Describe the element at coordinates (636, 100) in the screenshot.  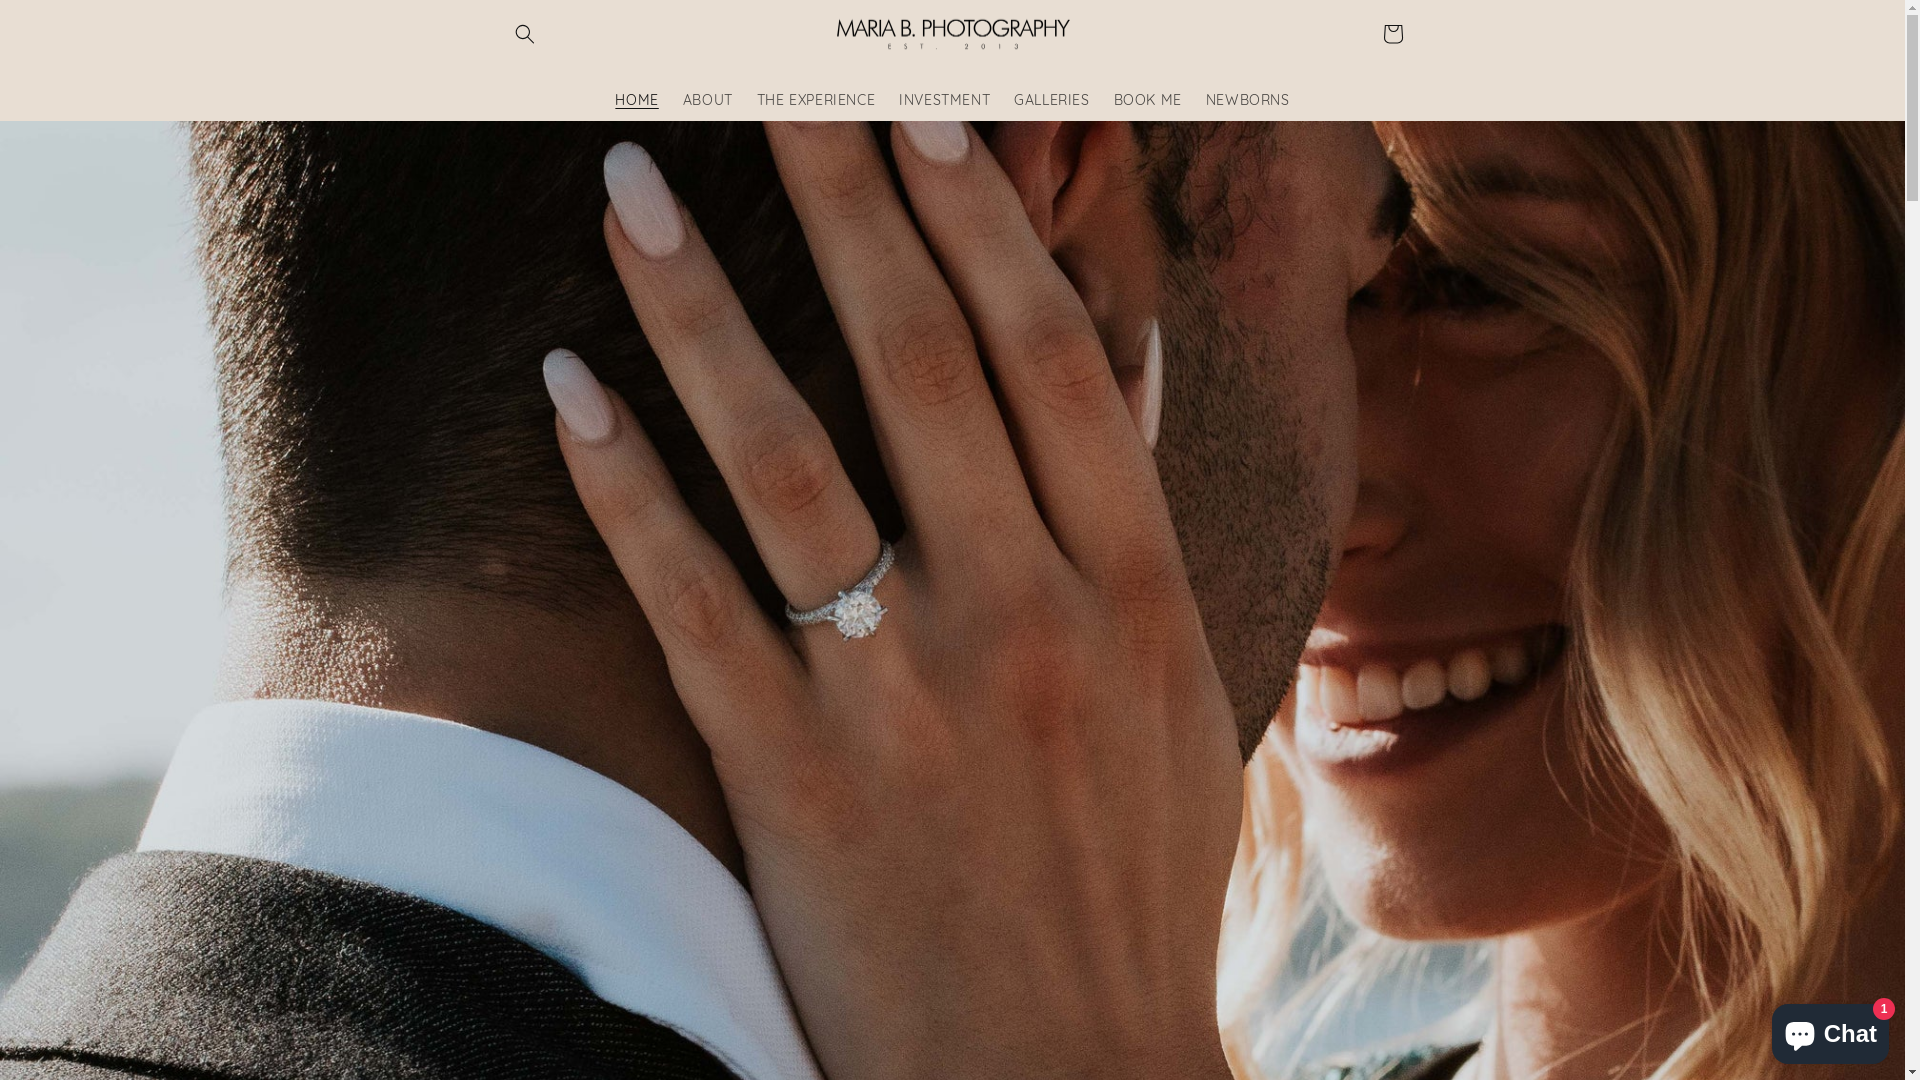
I see `HOME` at that location.